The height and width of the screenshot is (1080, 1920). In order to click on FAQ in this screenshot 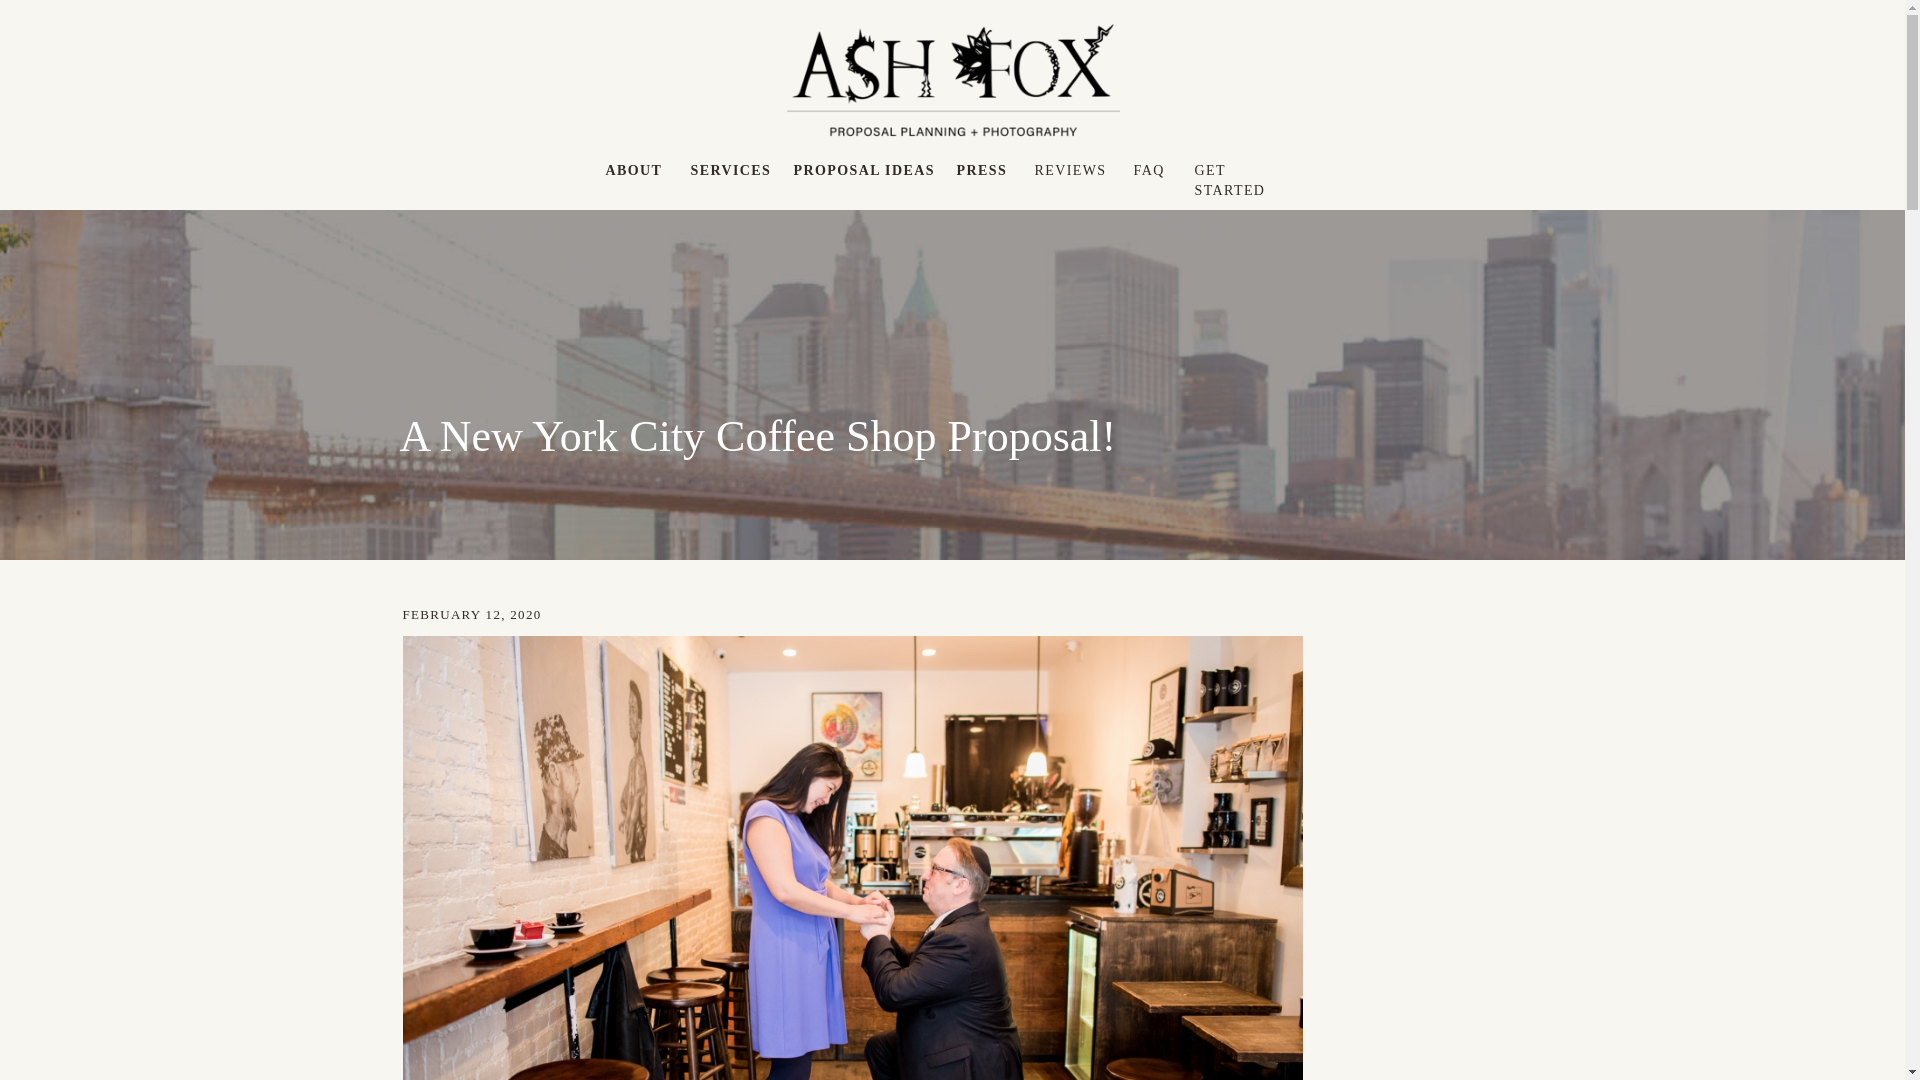, I will do `click(1150, 173)`.